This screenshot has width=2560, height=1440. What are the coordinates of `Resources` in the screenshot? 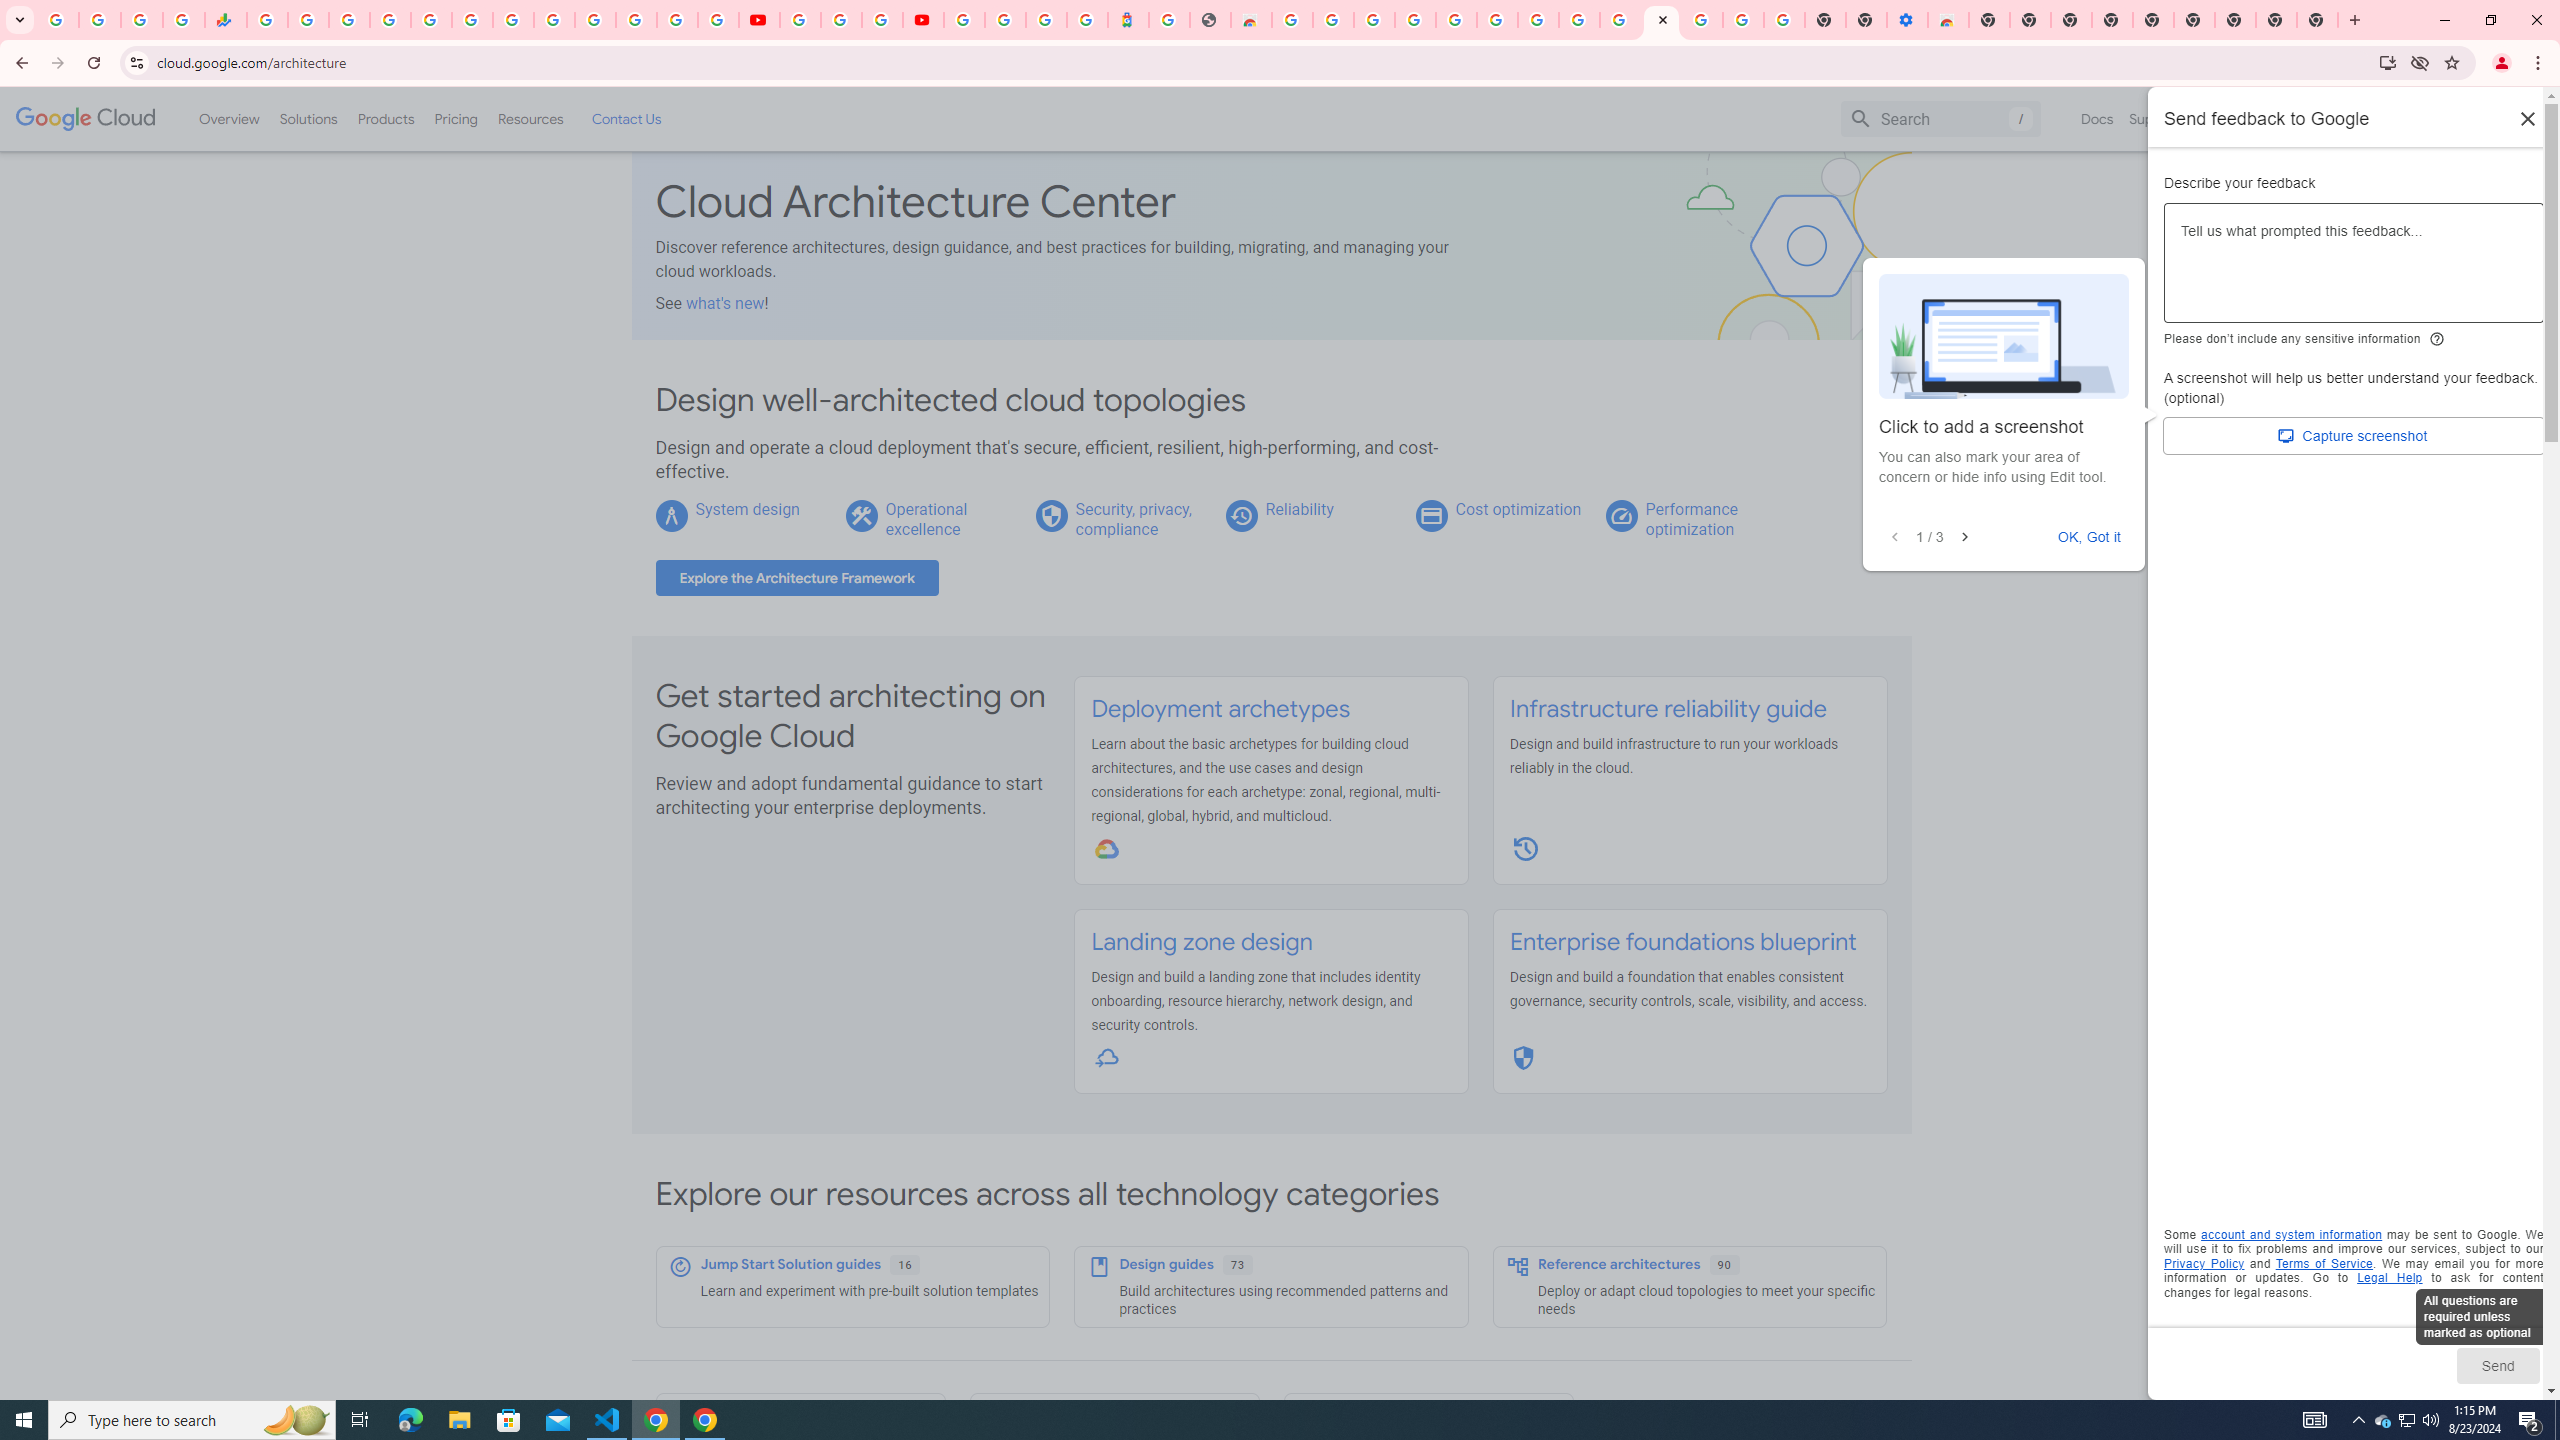 It's located at (530, 118).